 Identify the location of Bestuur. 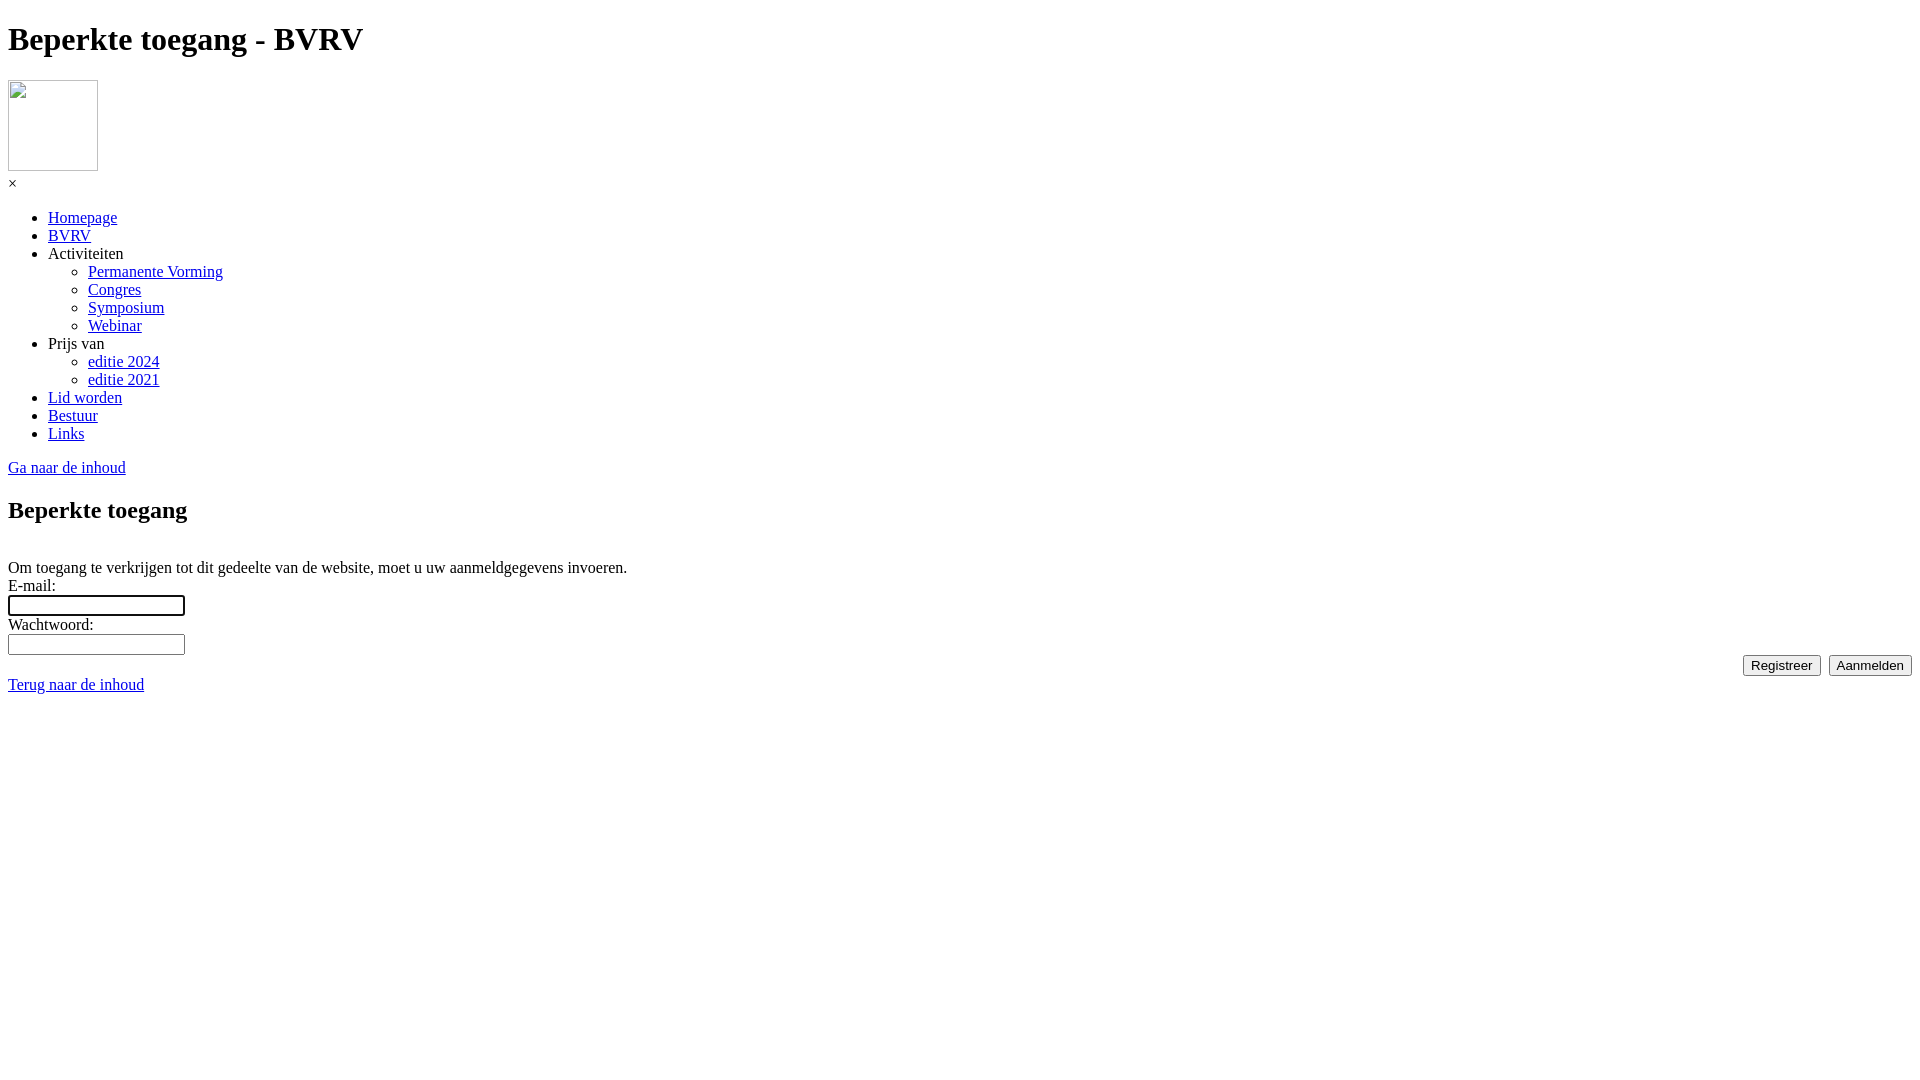
(73, 416).